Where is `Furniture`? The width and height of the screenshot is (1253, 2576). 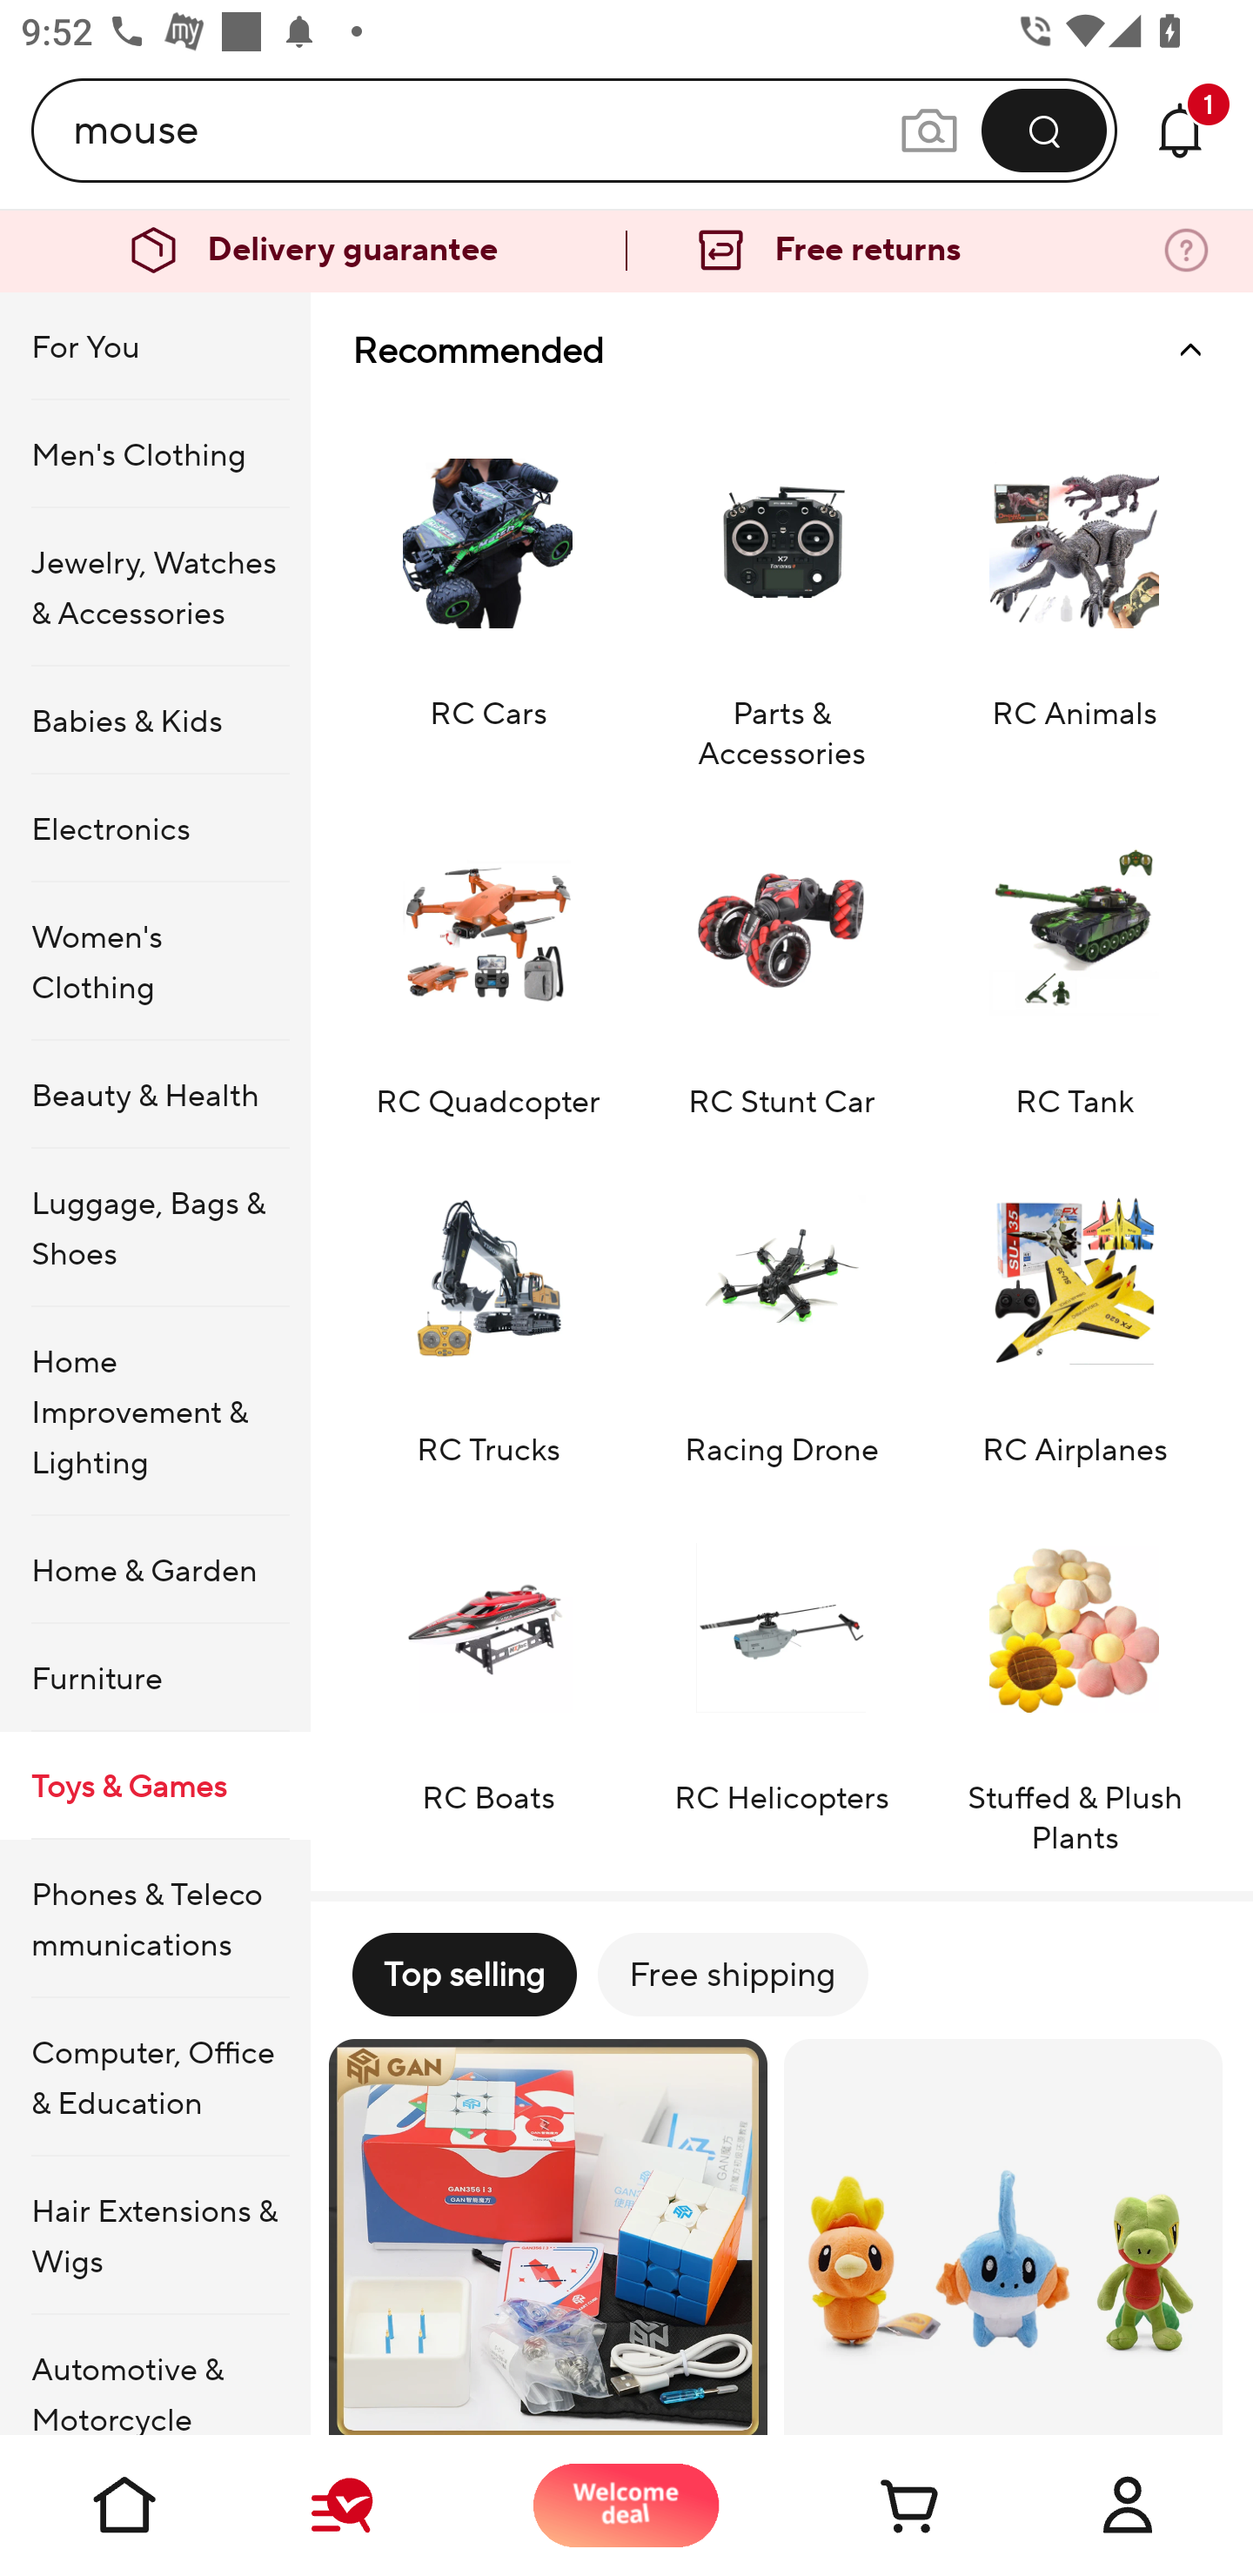 Furniture is located at coordinates (155, 1676).